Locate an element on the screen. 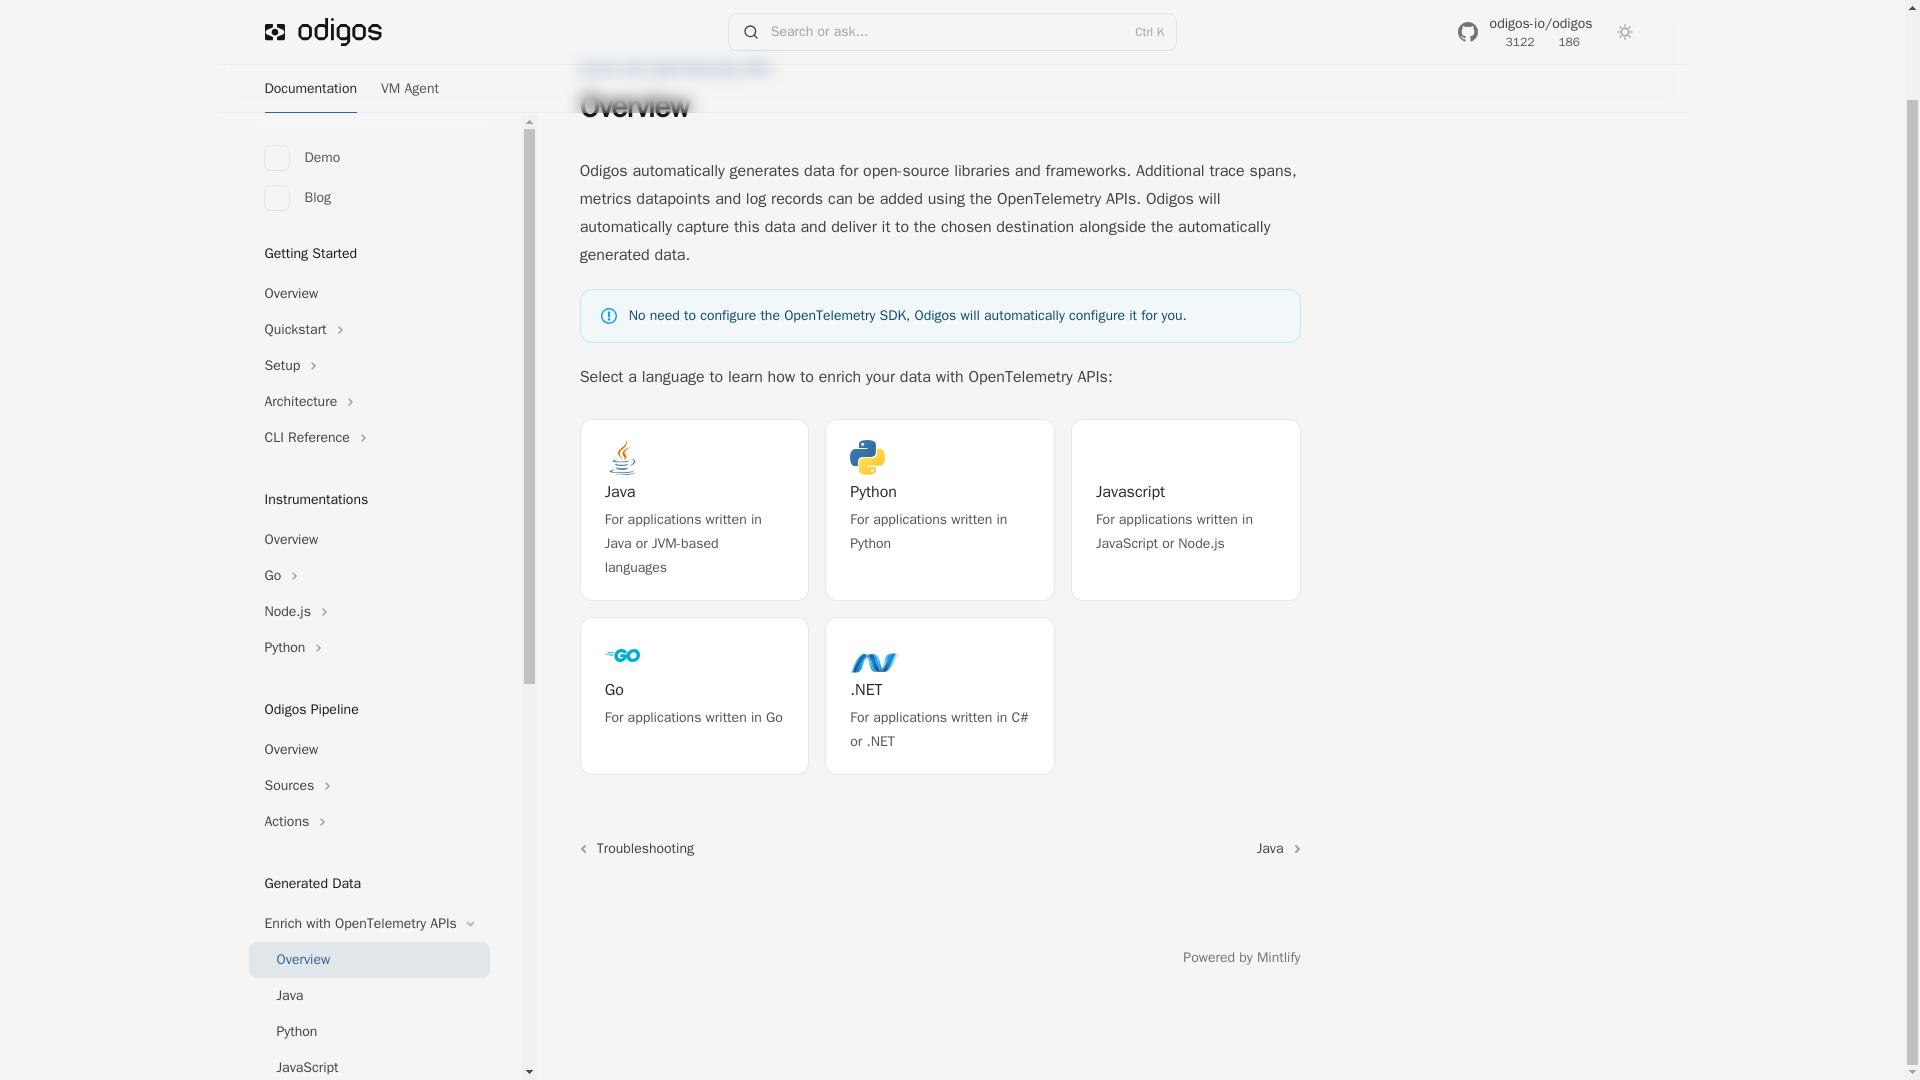 Image resolution: width=1920 pixels, height=1080 pixels. Blog is located at coordinates (634, 958).